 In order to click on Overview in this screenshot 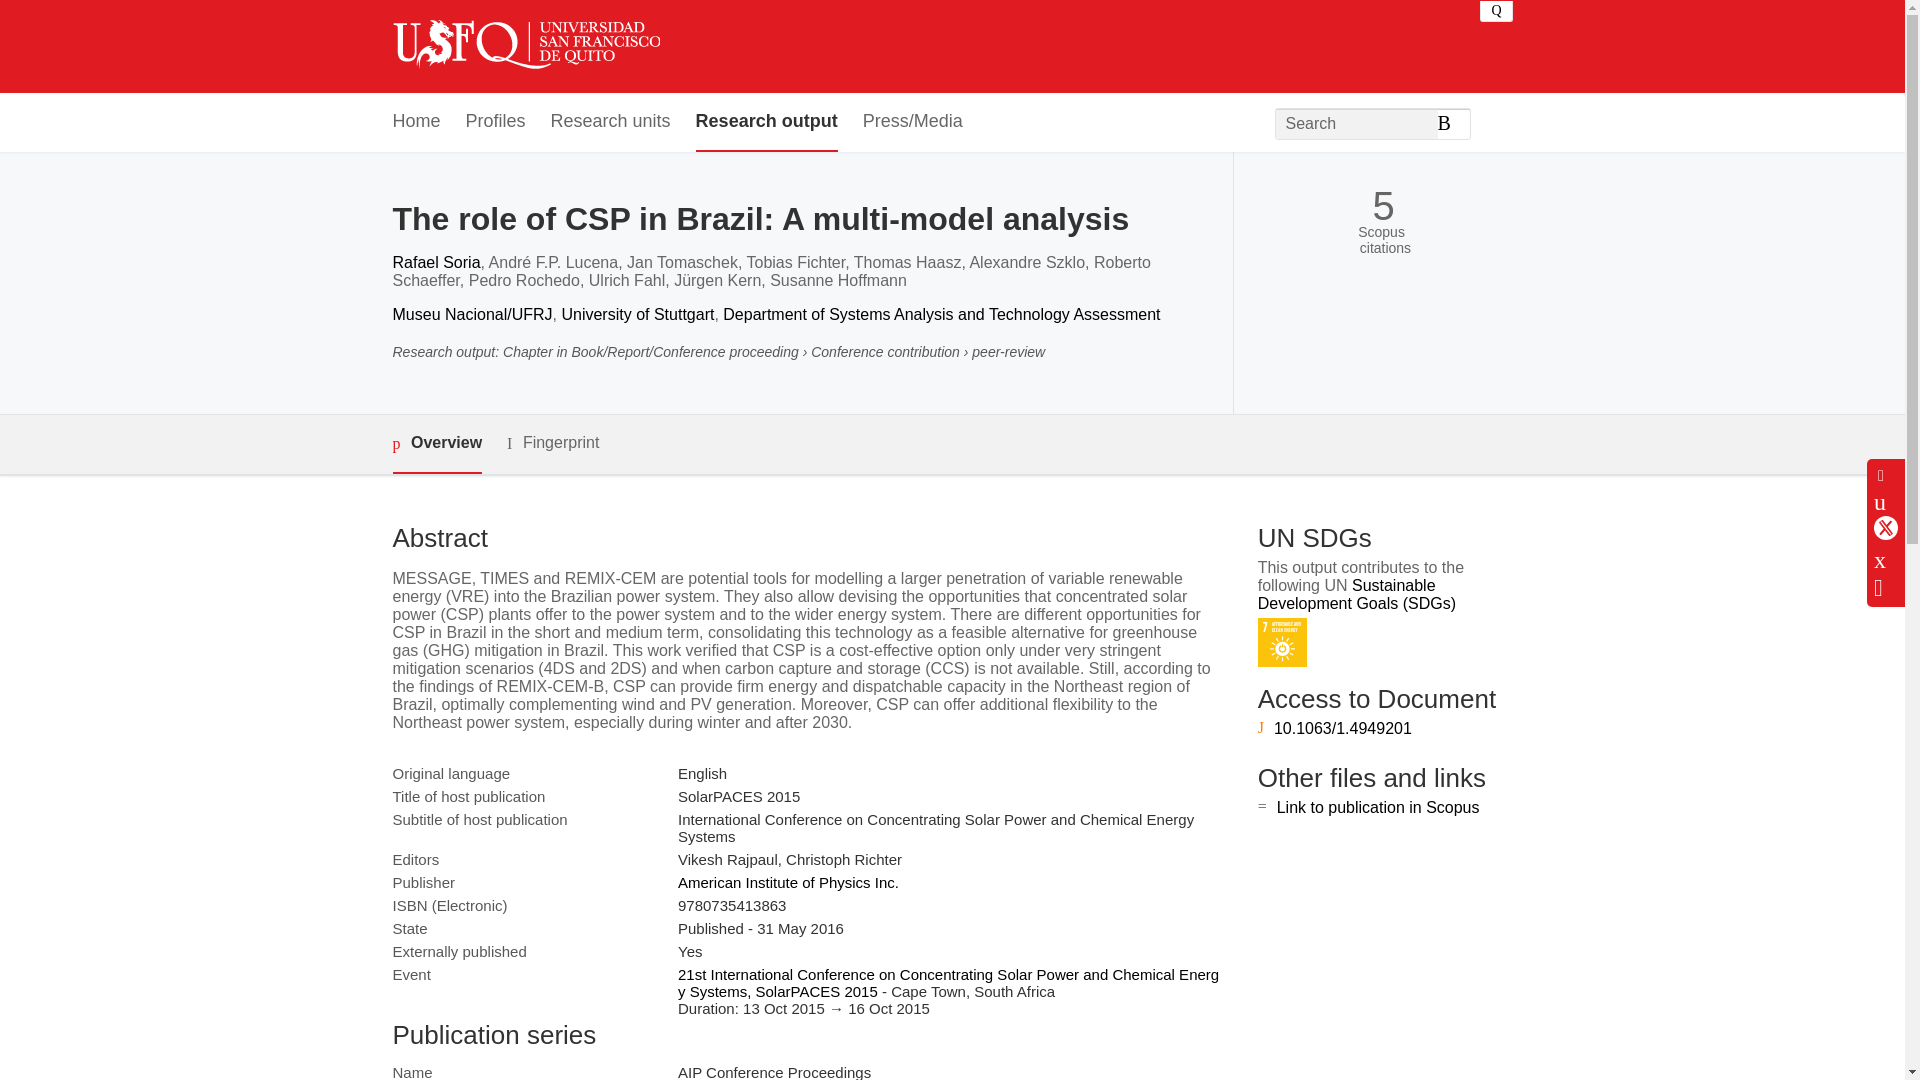, I will do `click(436, 444)`.